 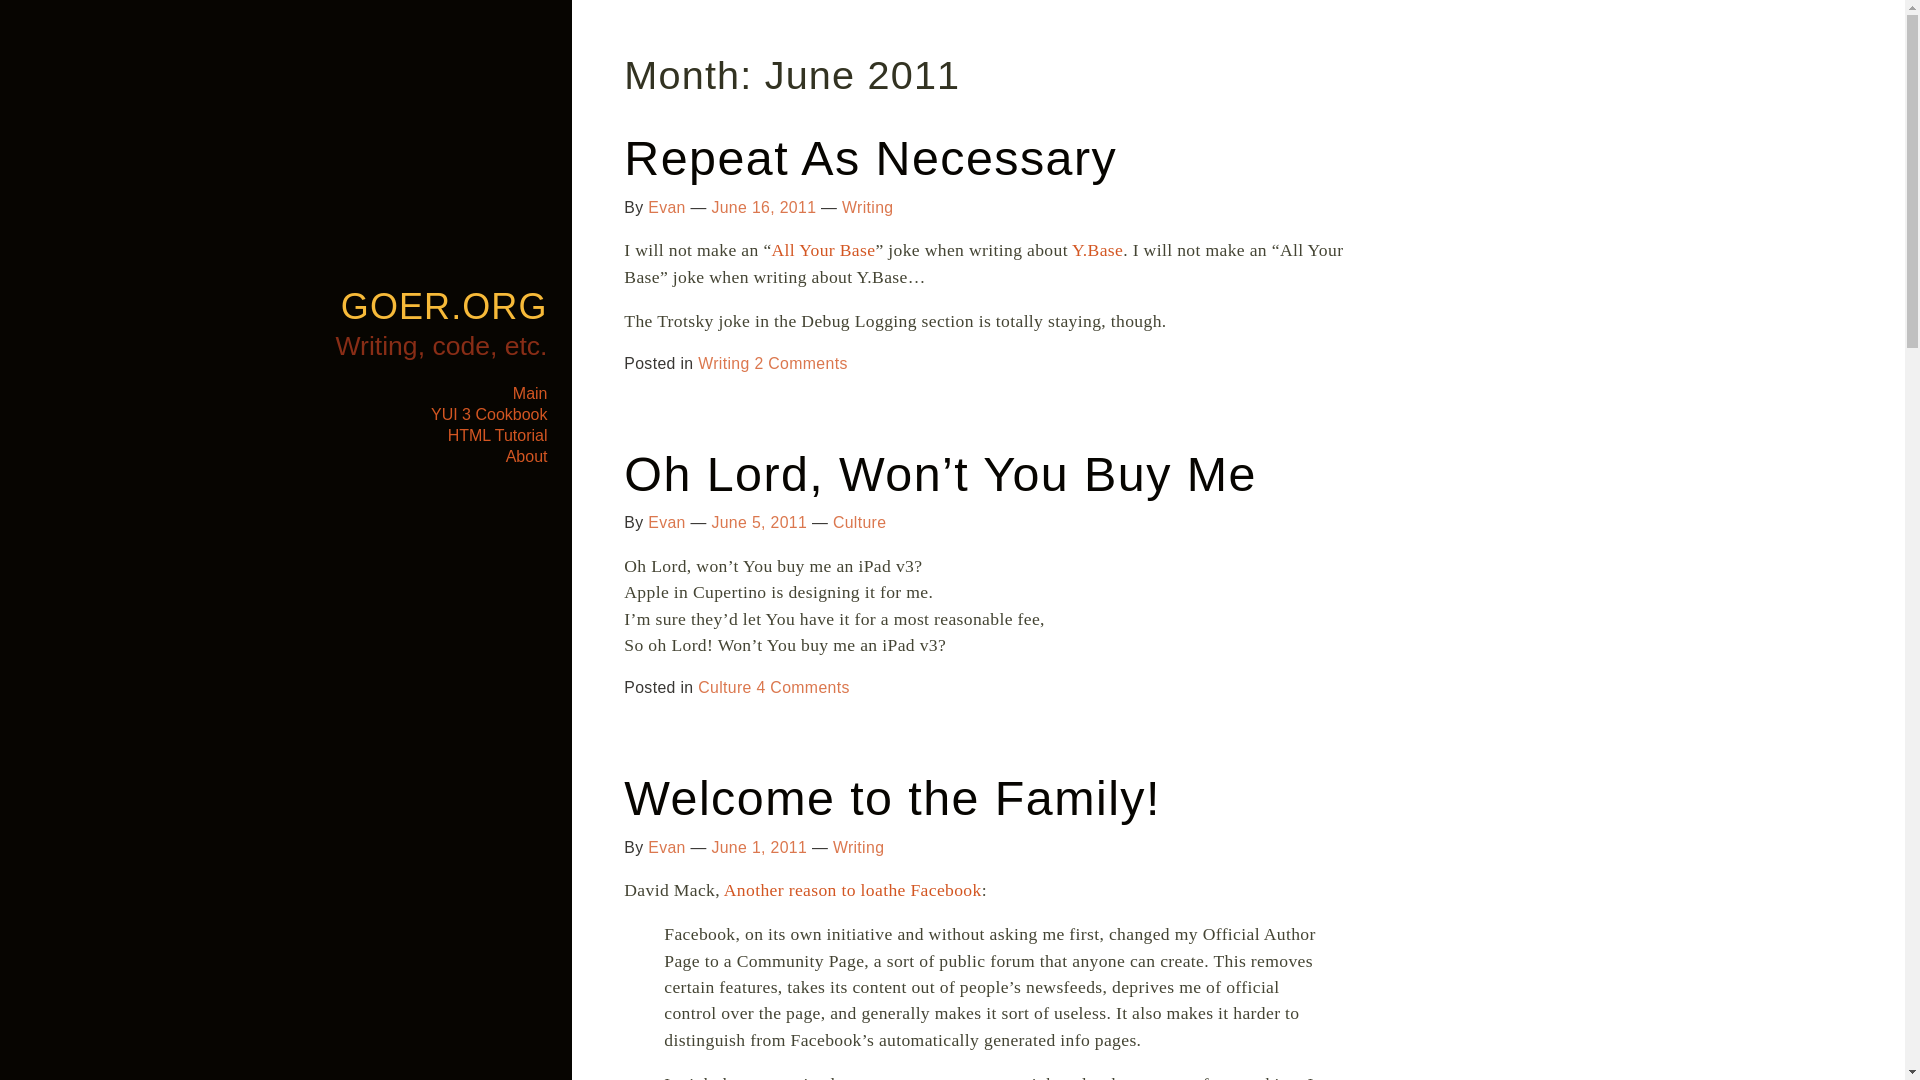 What do you see at coordinates (666, 522) in the screenshot?
I see `Evan` at bounding box center [666, 522].